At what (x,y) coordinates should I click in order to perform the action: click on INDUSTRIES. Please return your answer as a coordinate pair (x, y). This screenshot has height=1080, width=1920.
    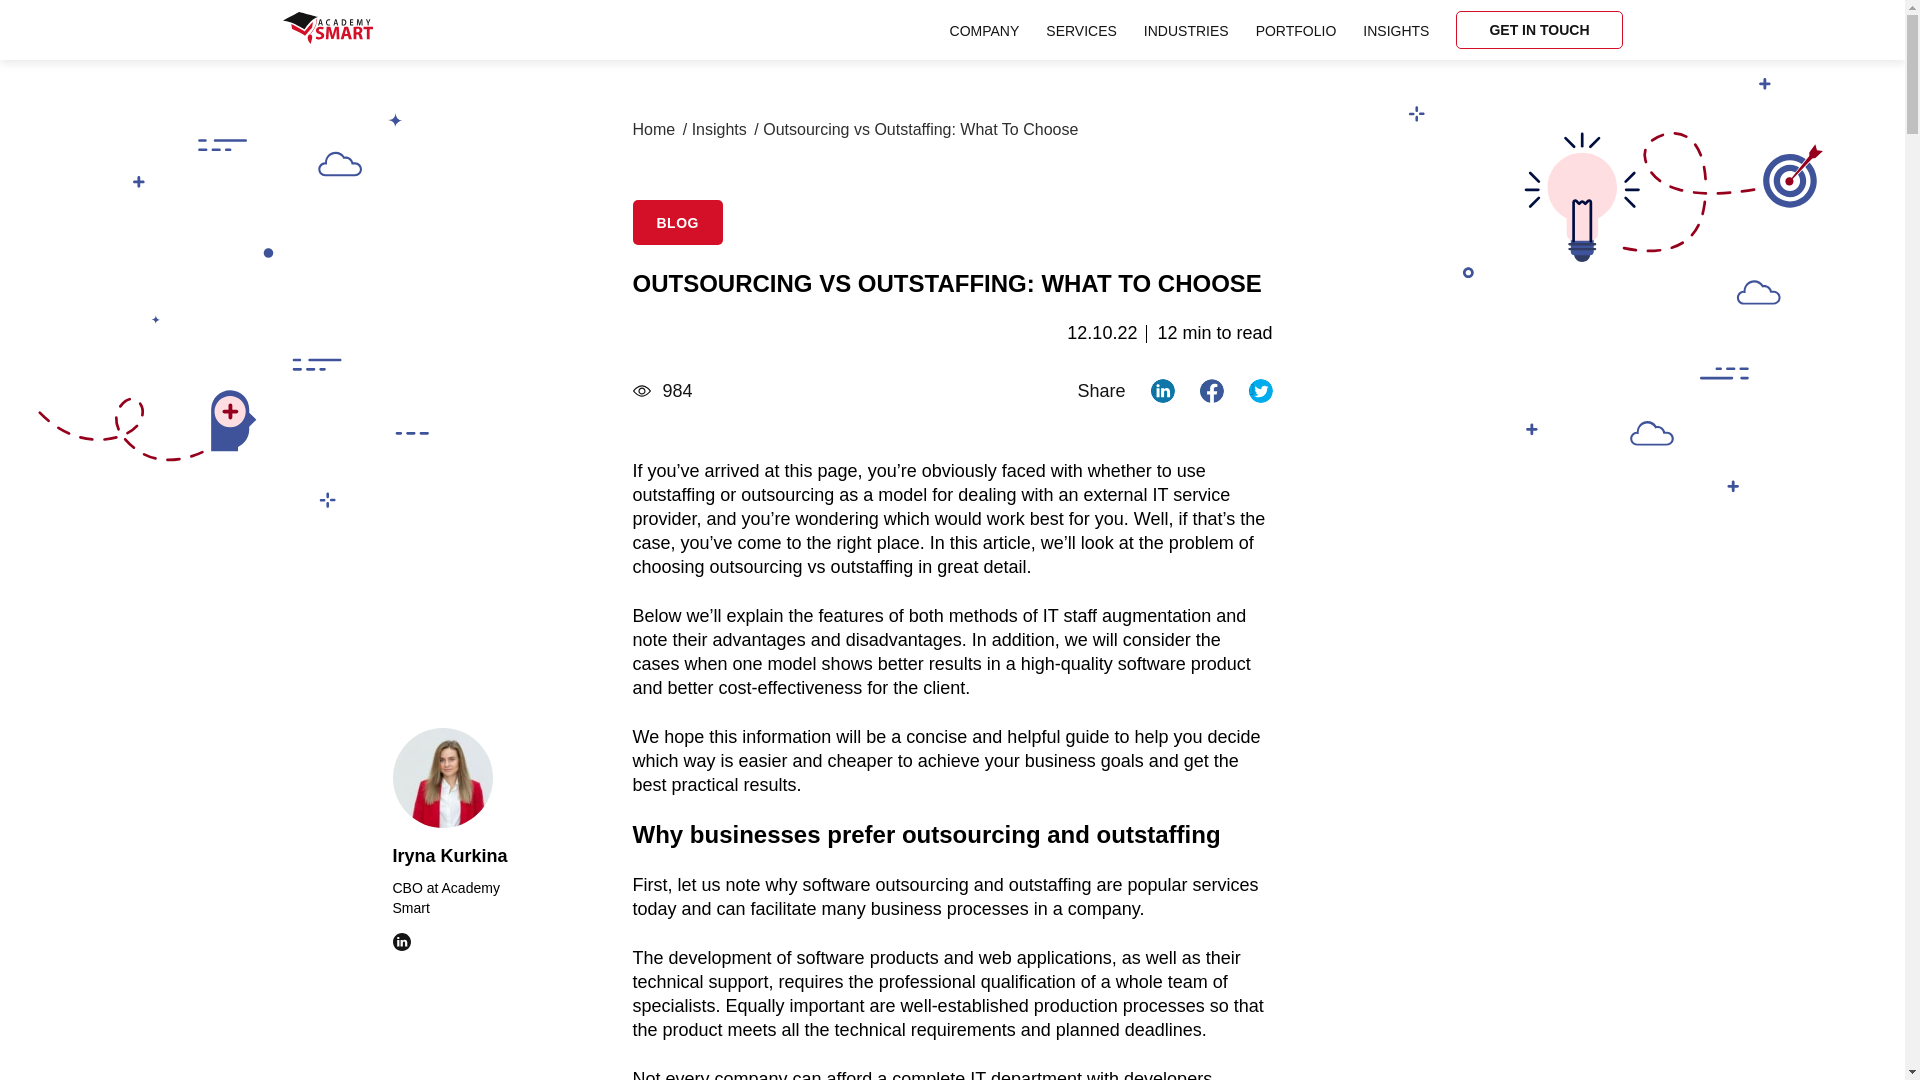
    Looking at the image, I should click on (1186, 29).